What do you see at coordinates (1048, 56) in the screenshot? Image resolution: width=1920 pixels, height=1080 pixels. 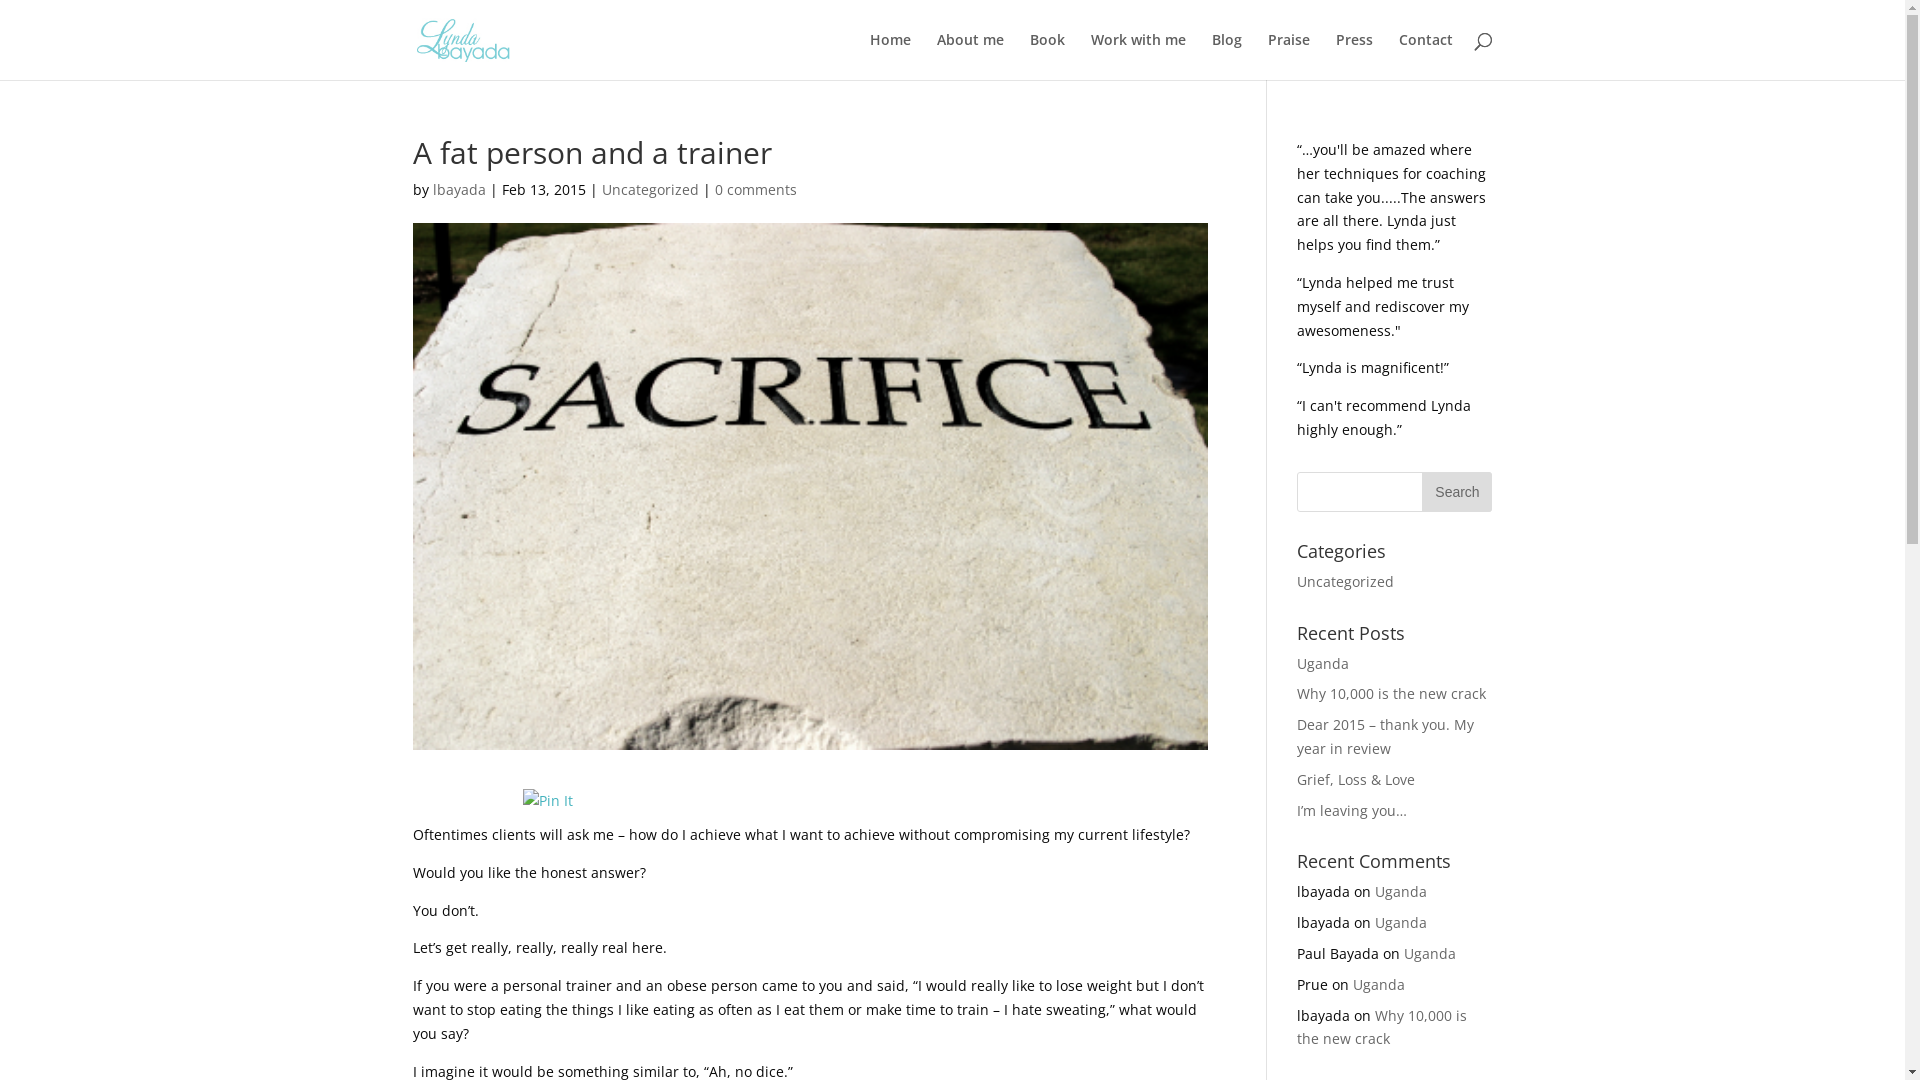 I see `Book` at bounding box center [1048, 56].